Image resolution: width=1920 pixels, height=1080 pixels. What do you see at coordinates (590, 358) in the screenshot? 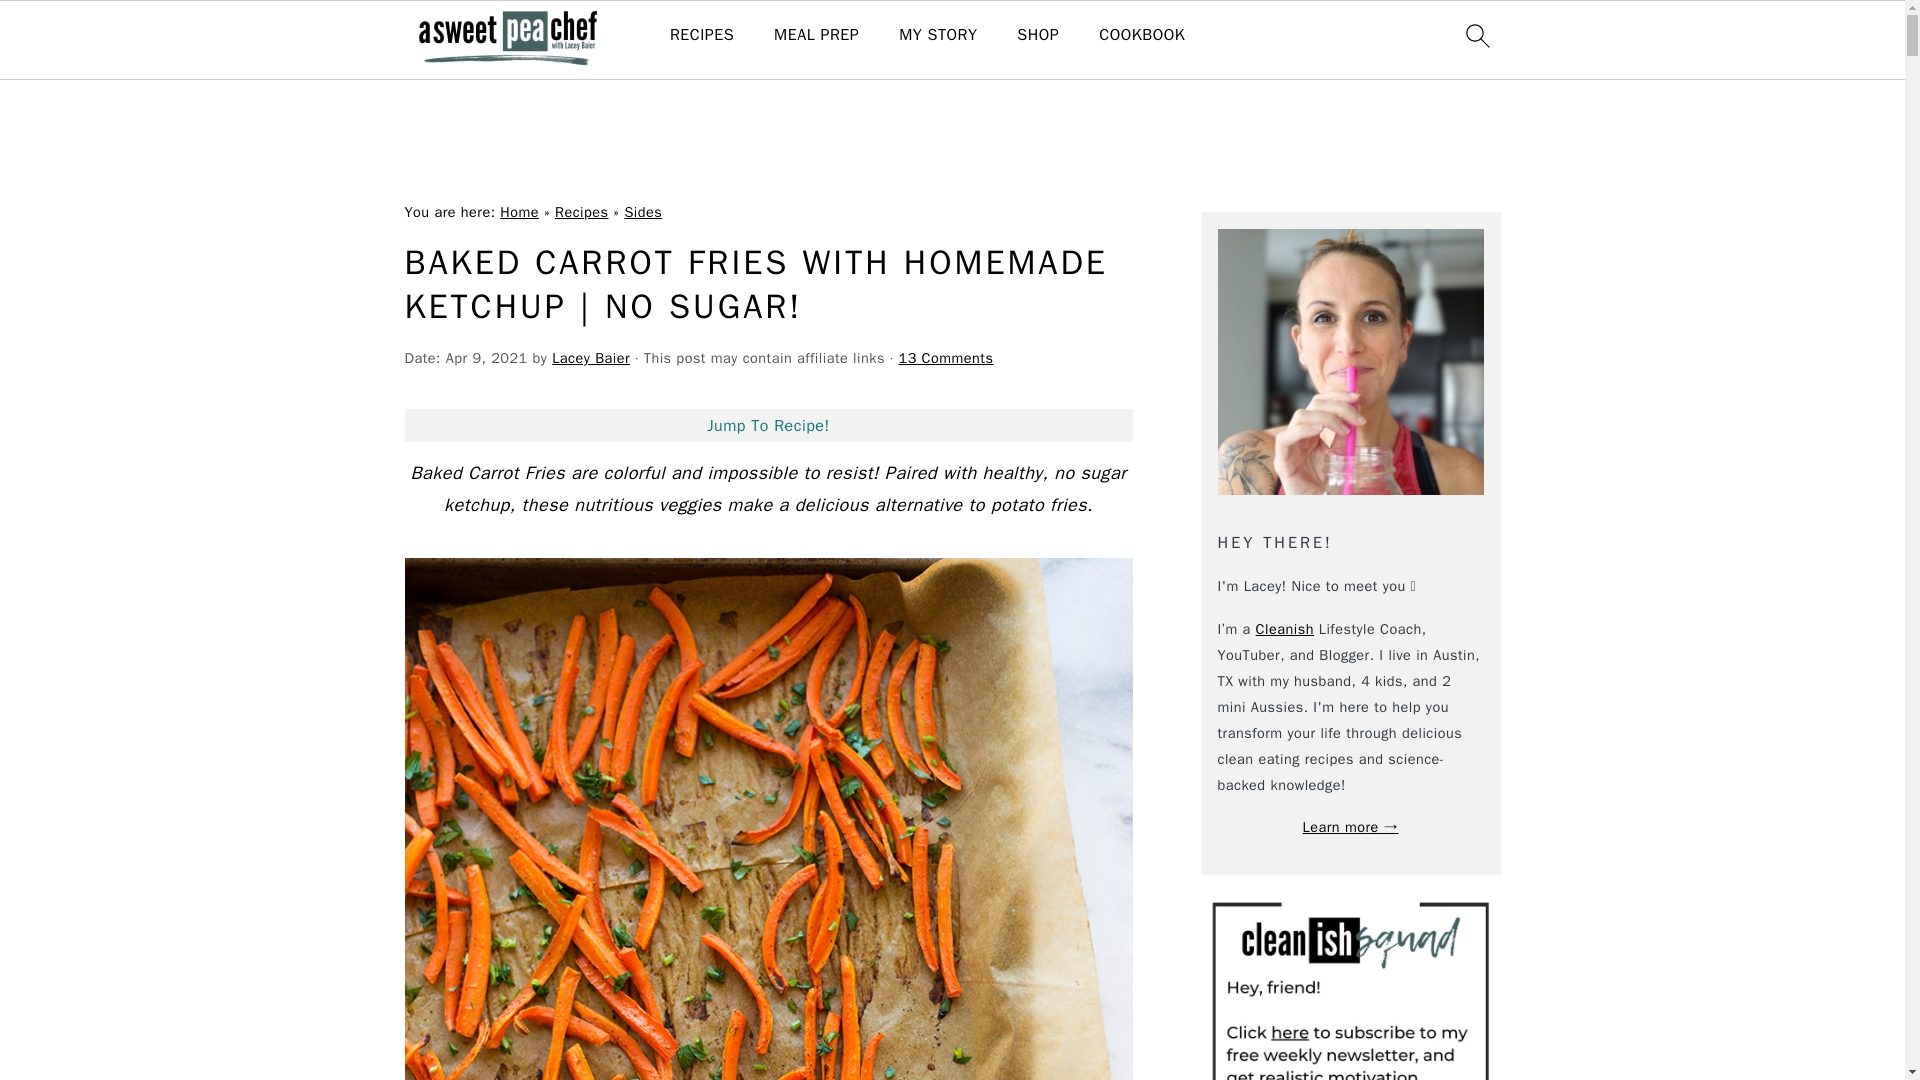
I see `Lacey Baier` at bounding box center [590, 358].